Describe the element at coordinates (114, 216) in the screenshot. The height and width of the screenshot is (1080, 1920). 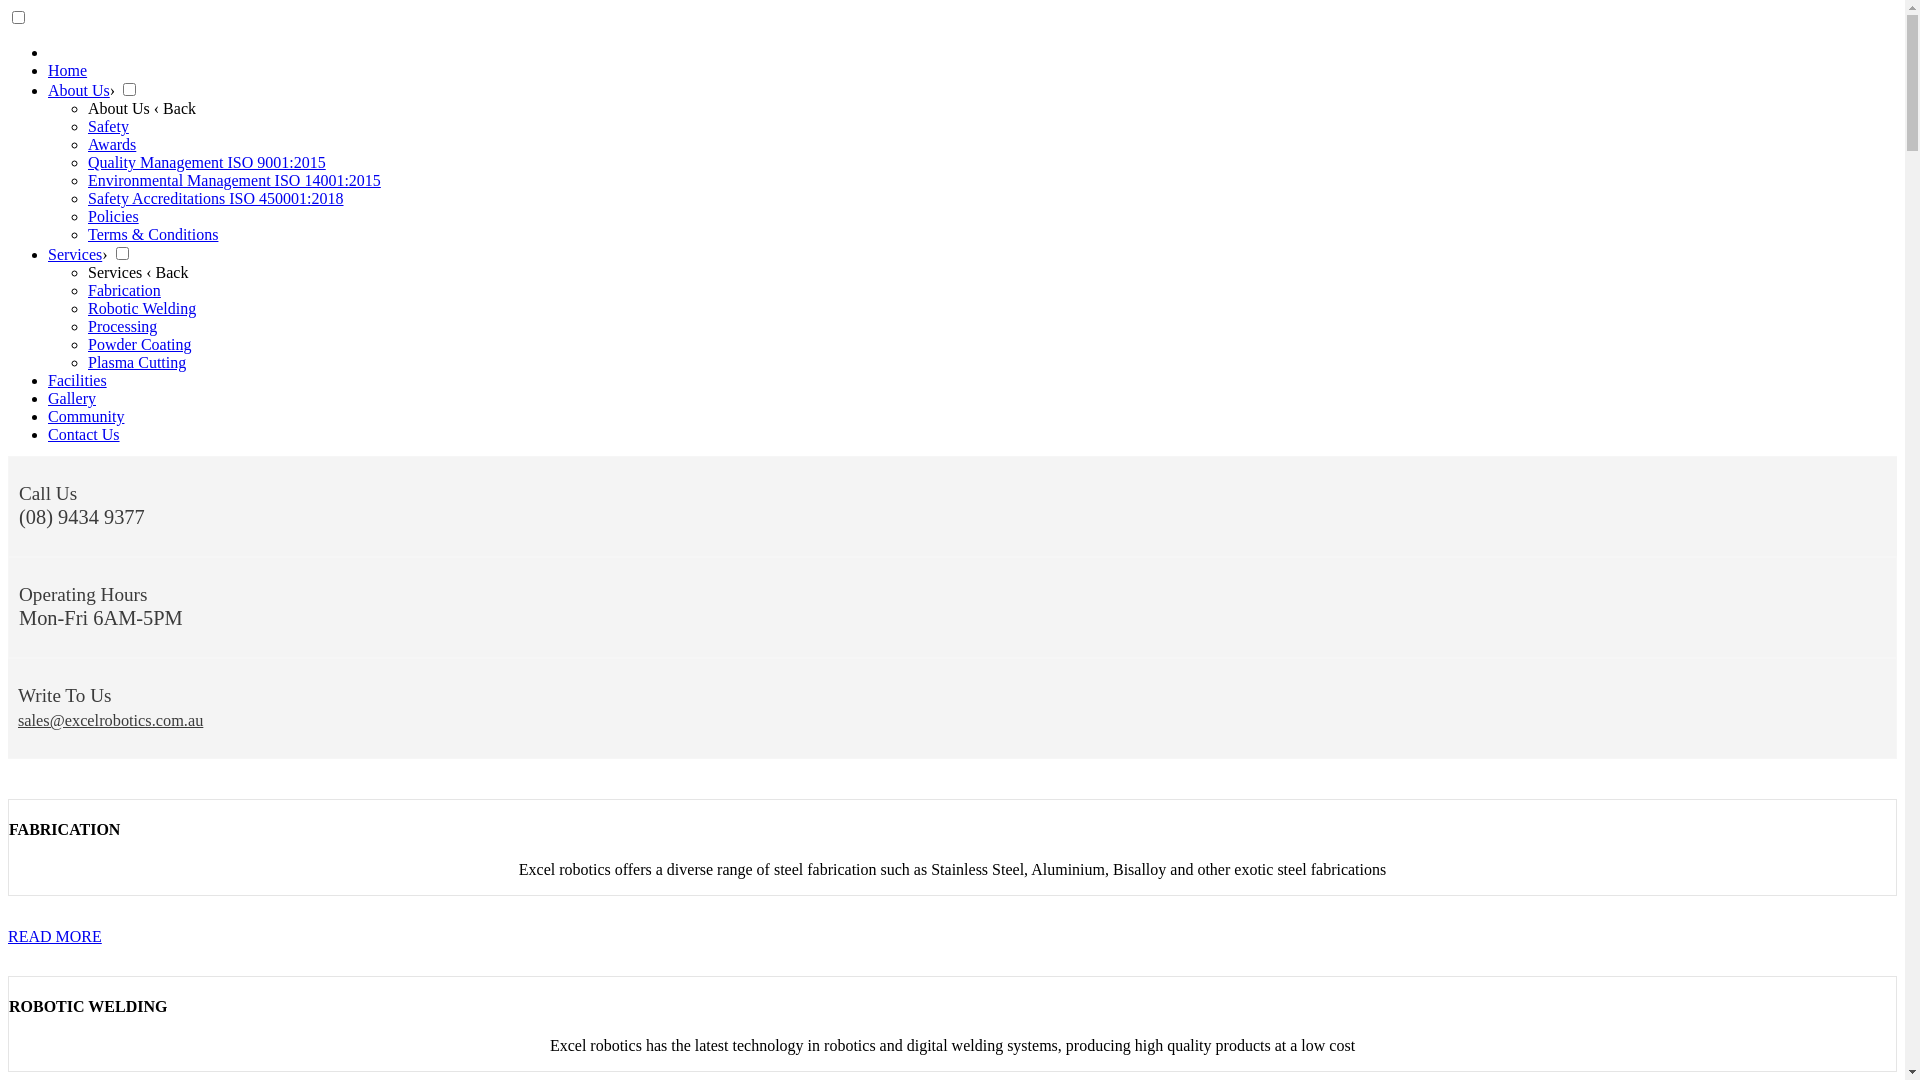
I see `Policies` at that location.